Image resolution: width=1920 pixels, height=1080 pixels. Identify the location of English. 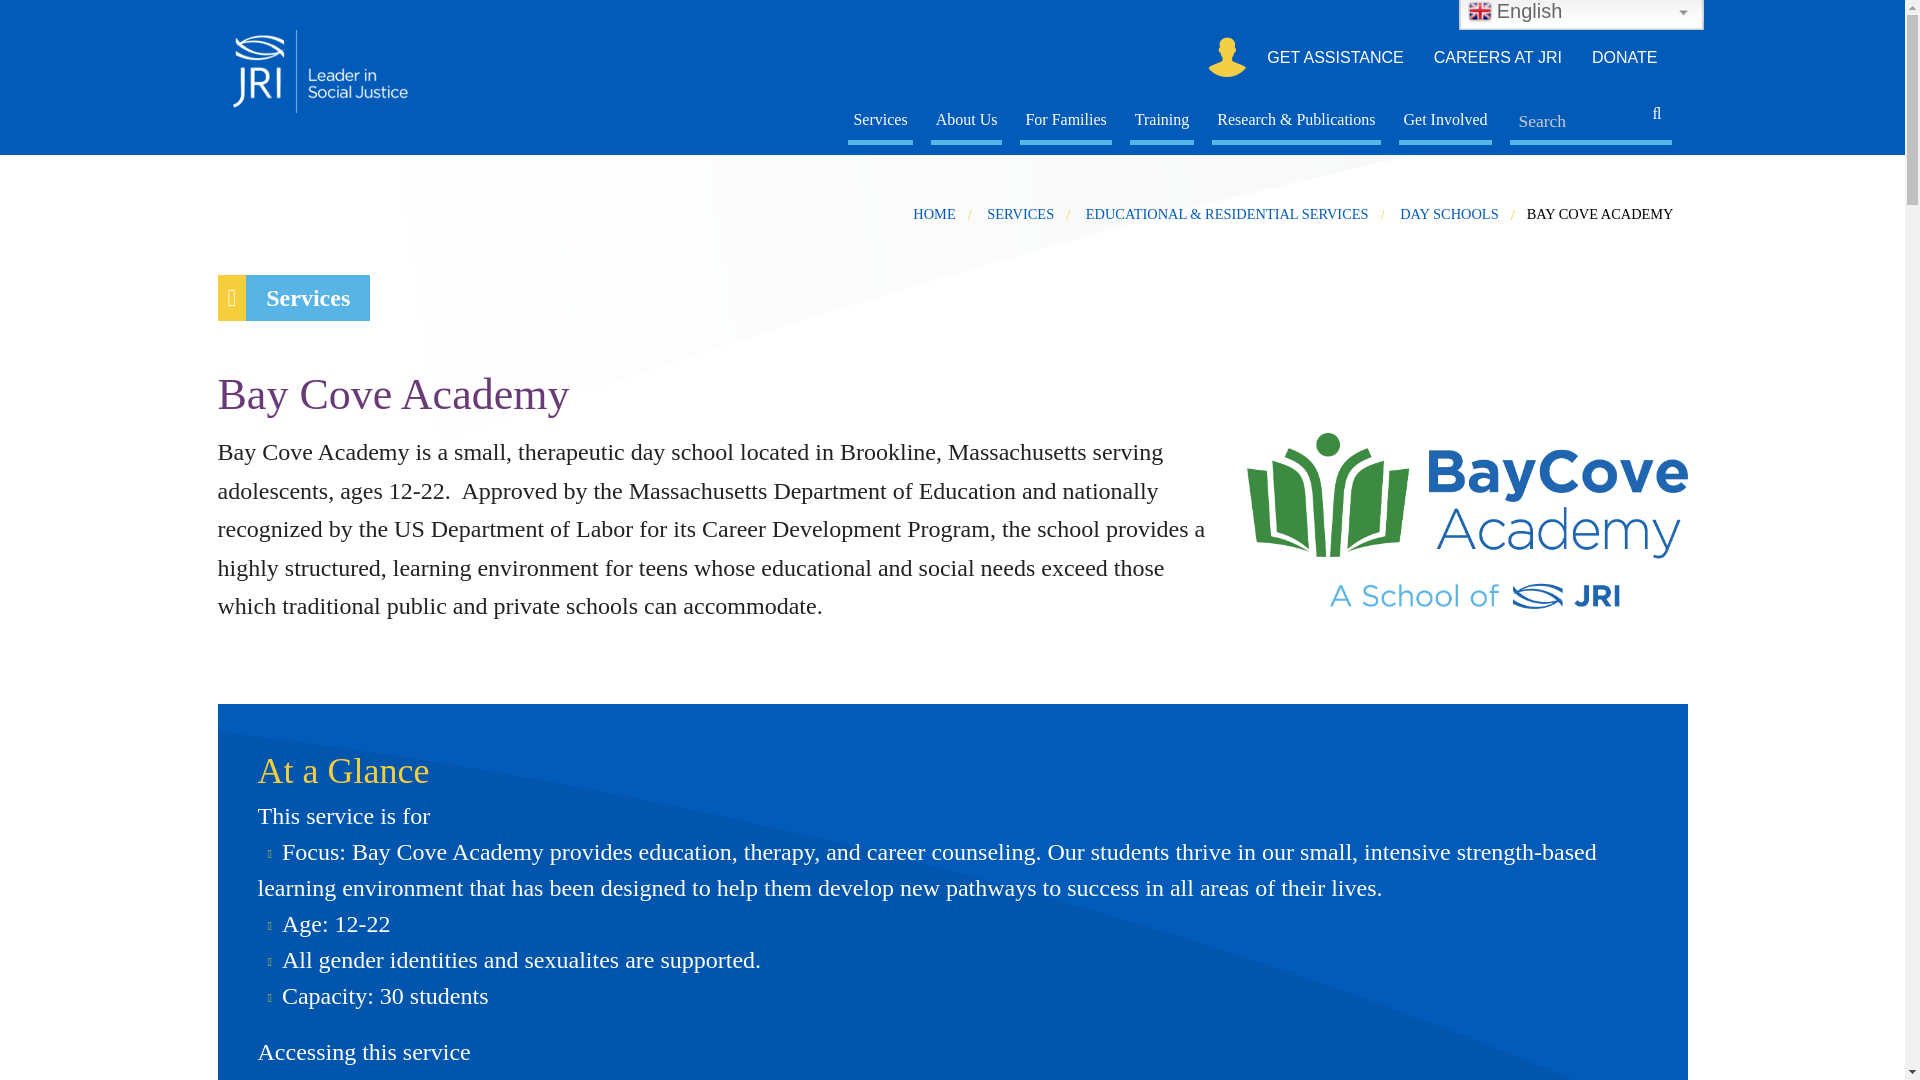
(1540, 9).